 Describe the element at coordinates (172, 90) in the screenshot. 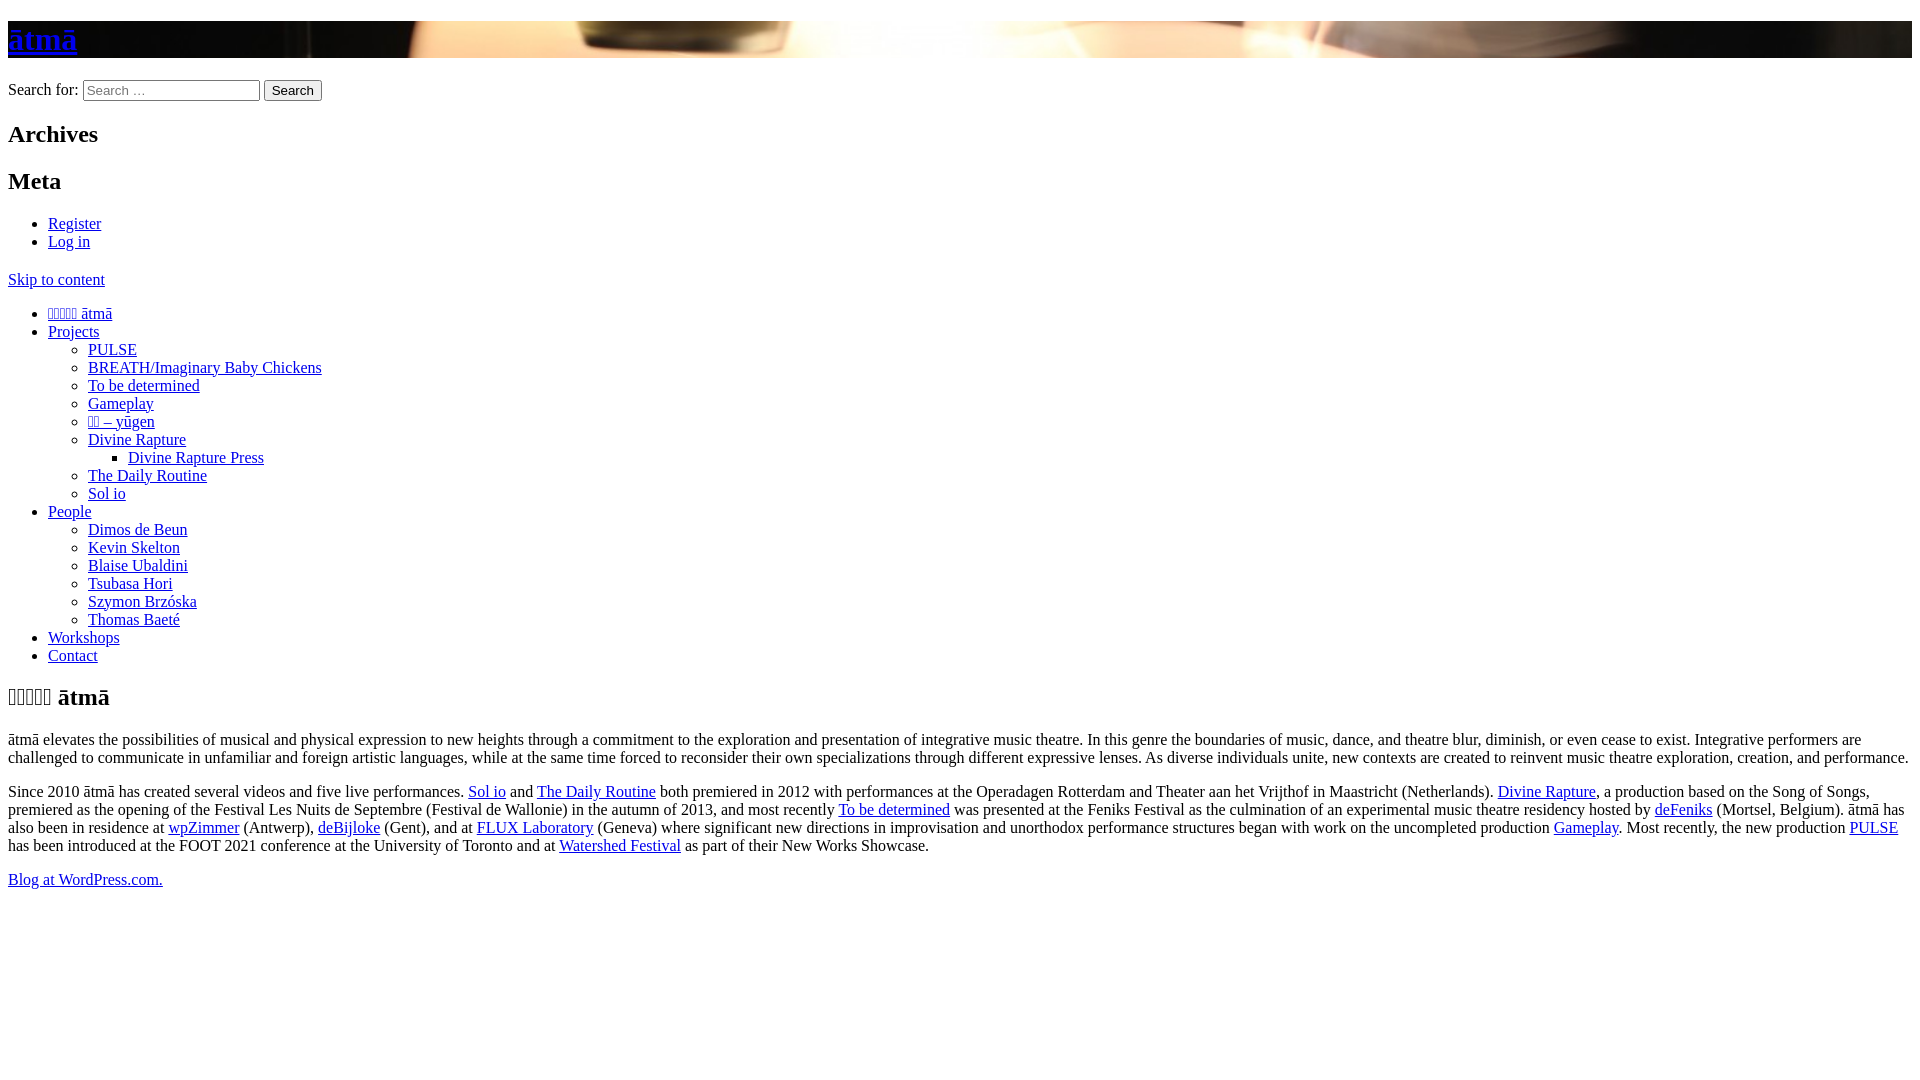

I see `Search for:` at that location.